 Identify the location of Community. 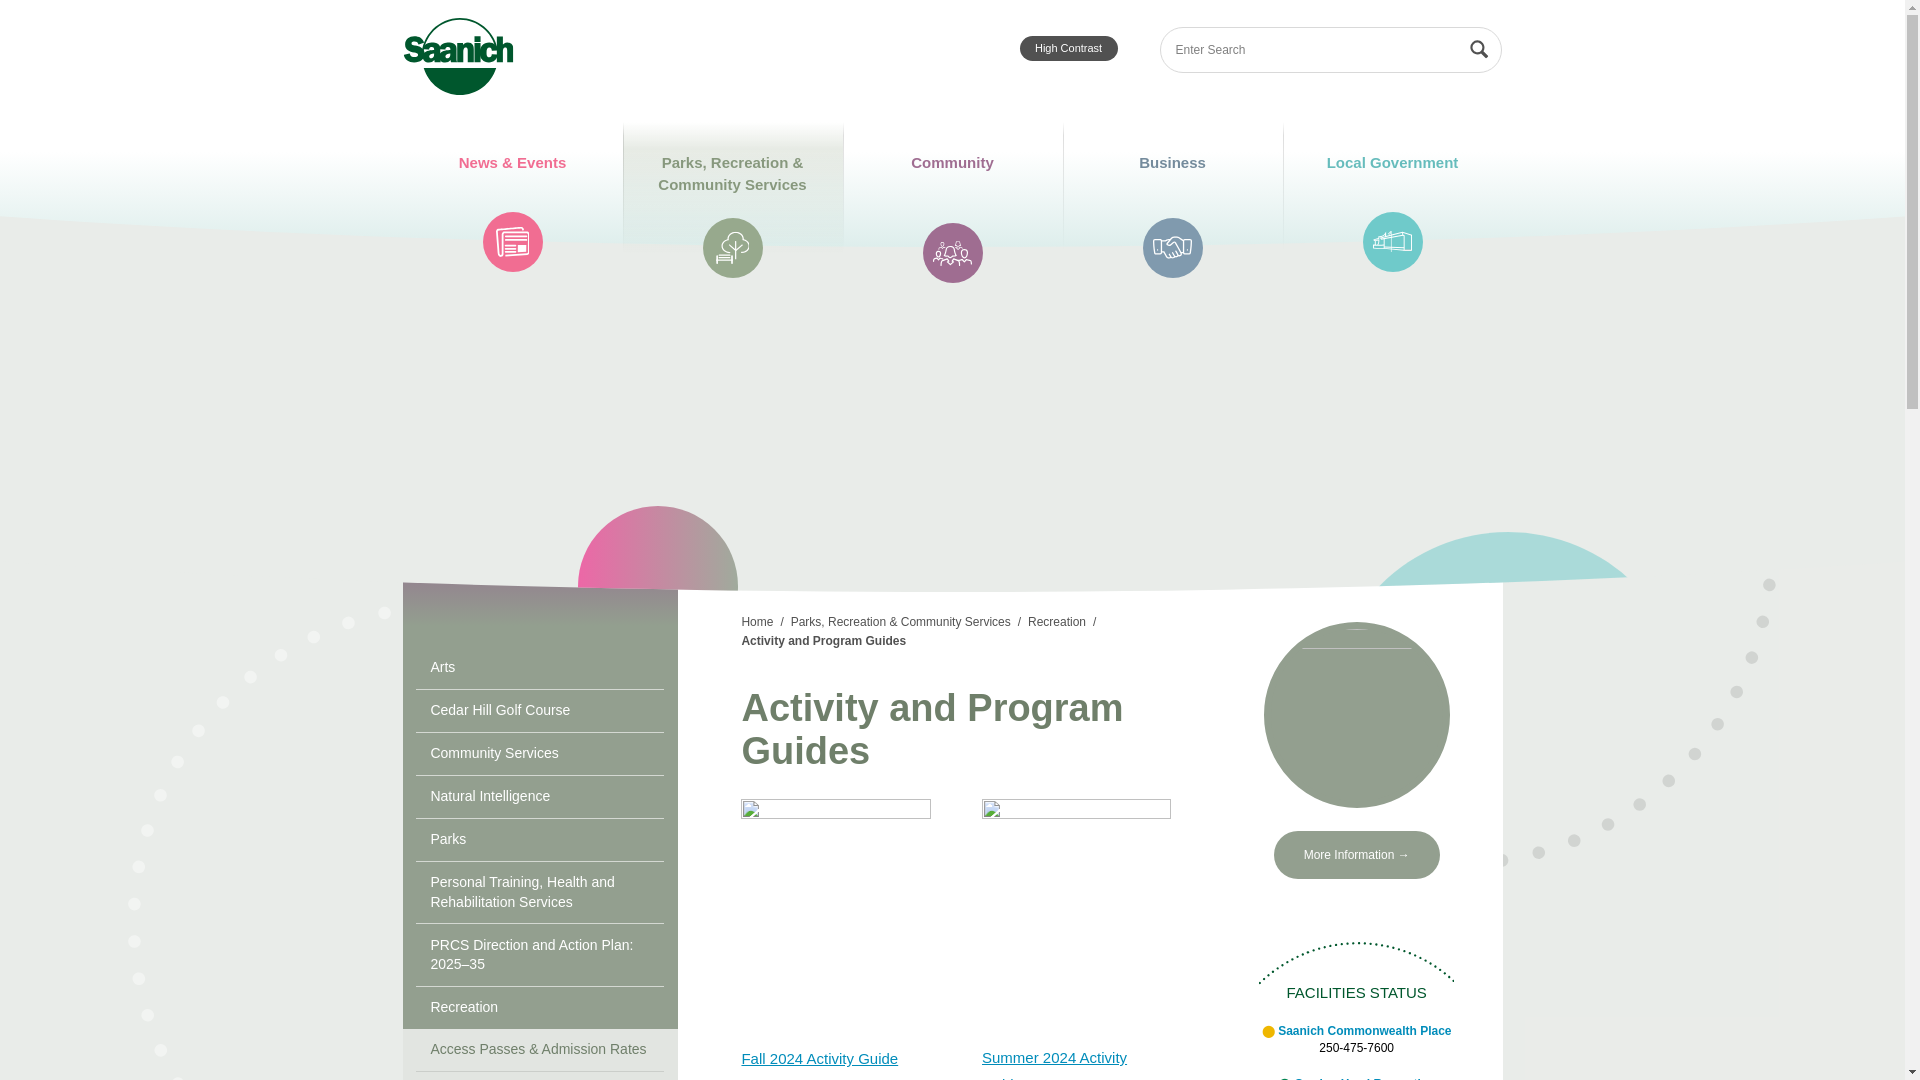
(1478, 50).